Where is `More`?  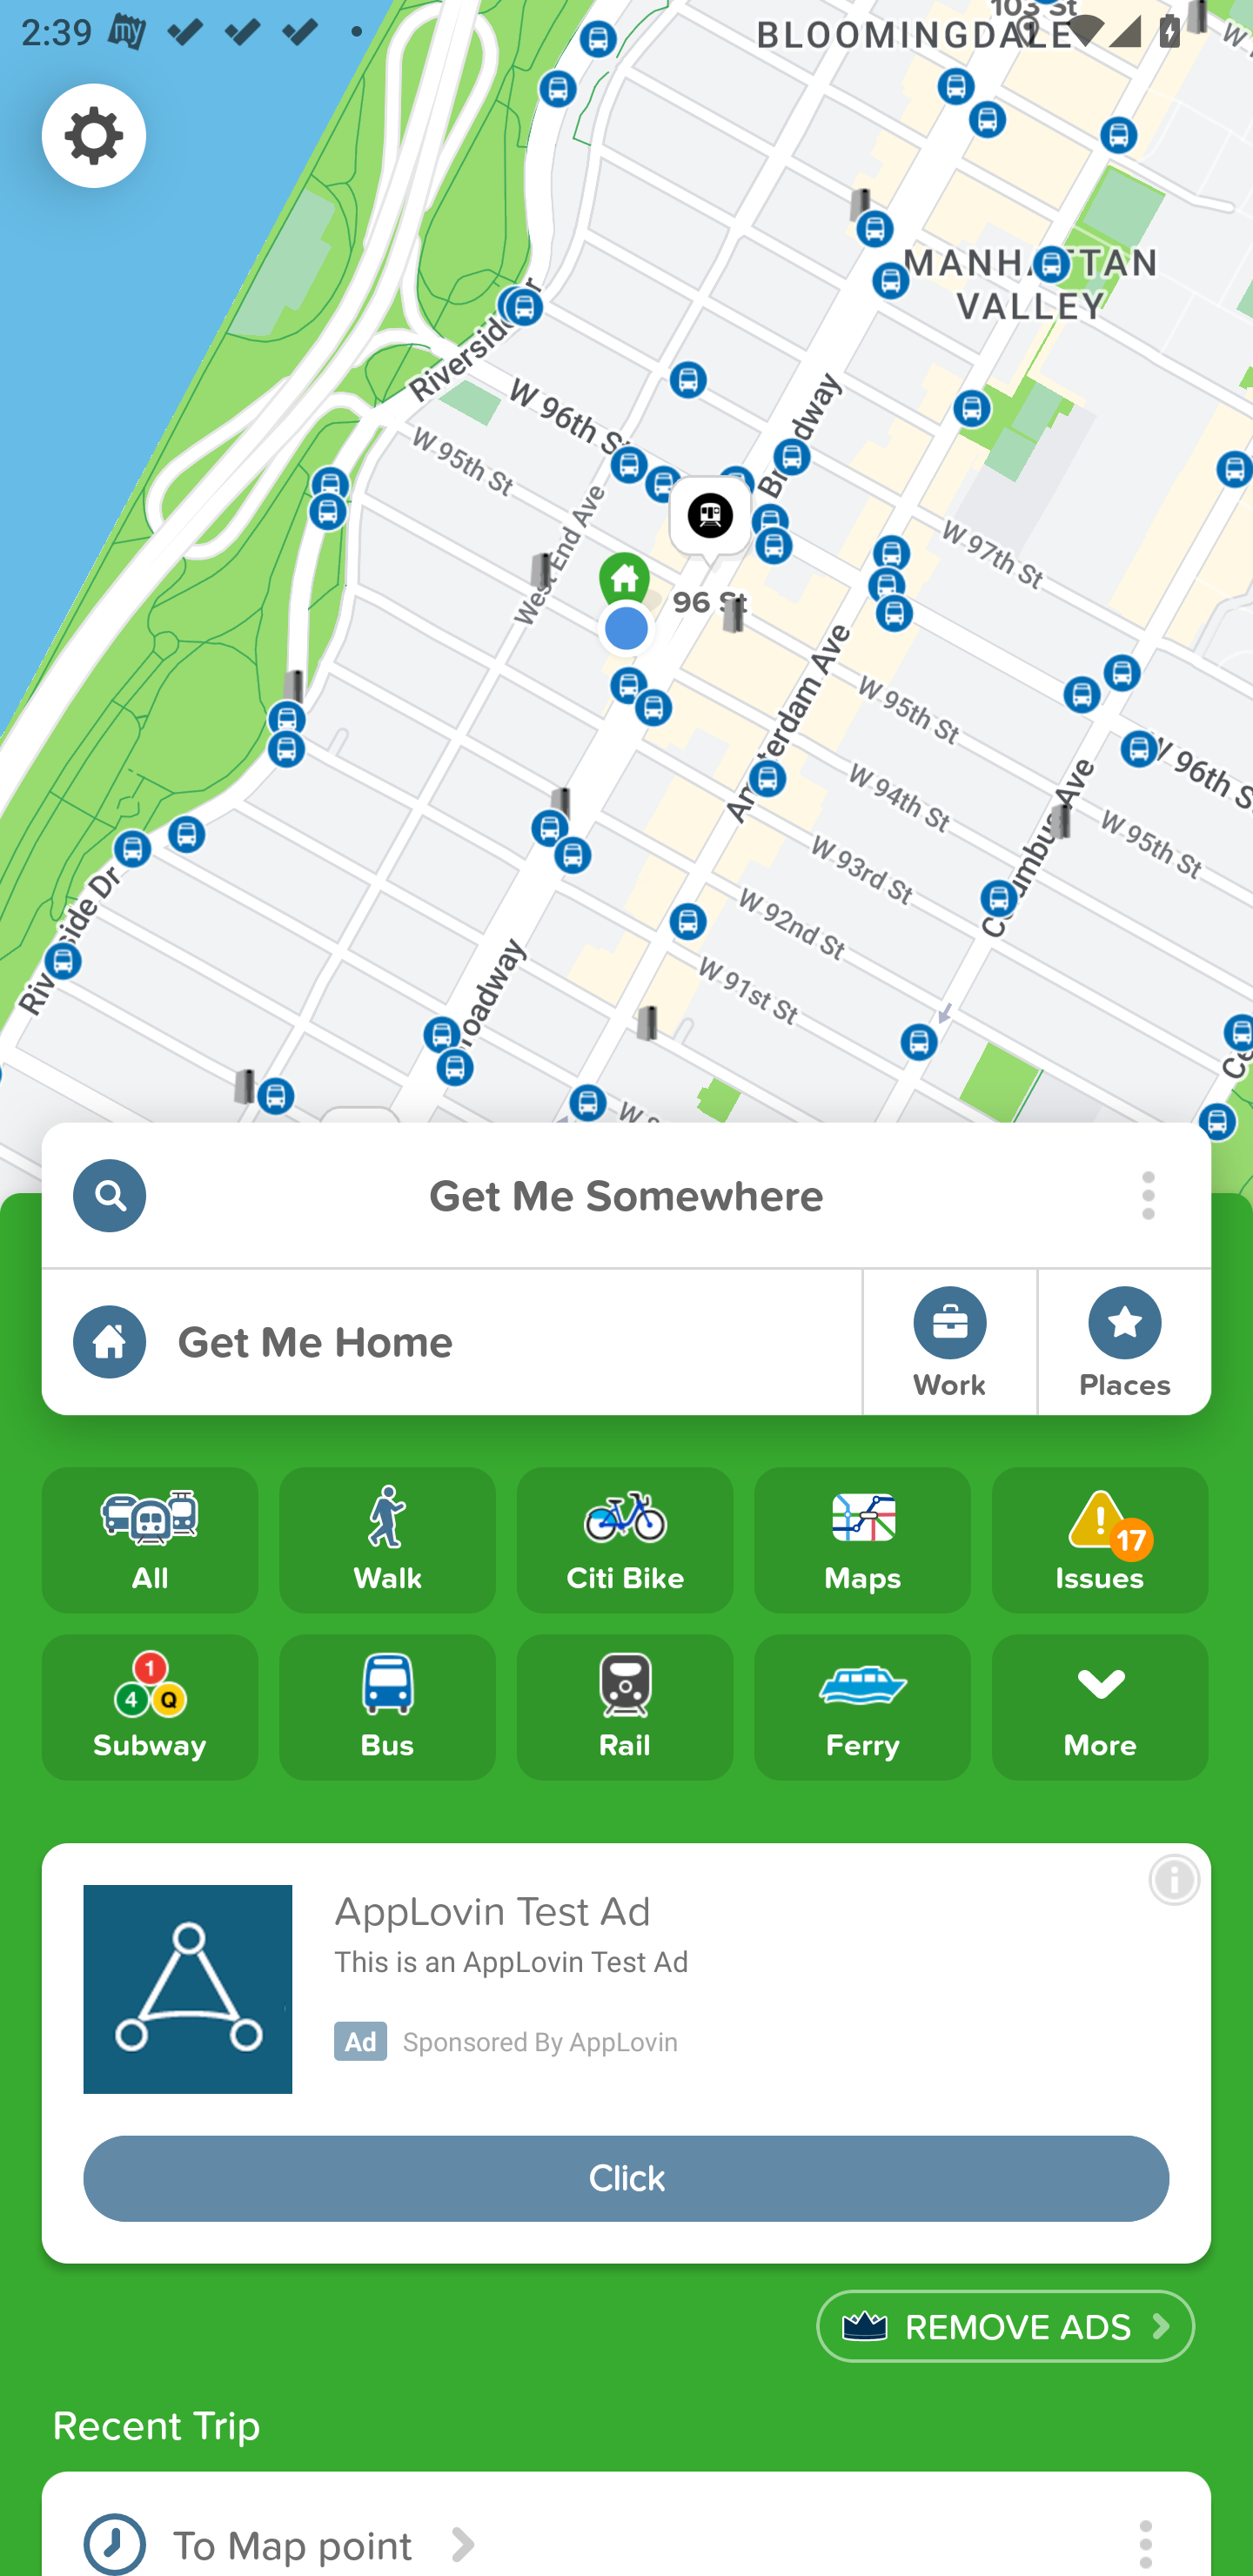
More is located at coordinates (1100, 1706).